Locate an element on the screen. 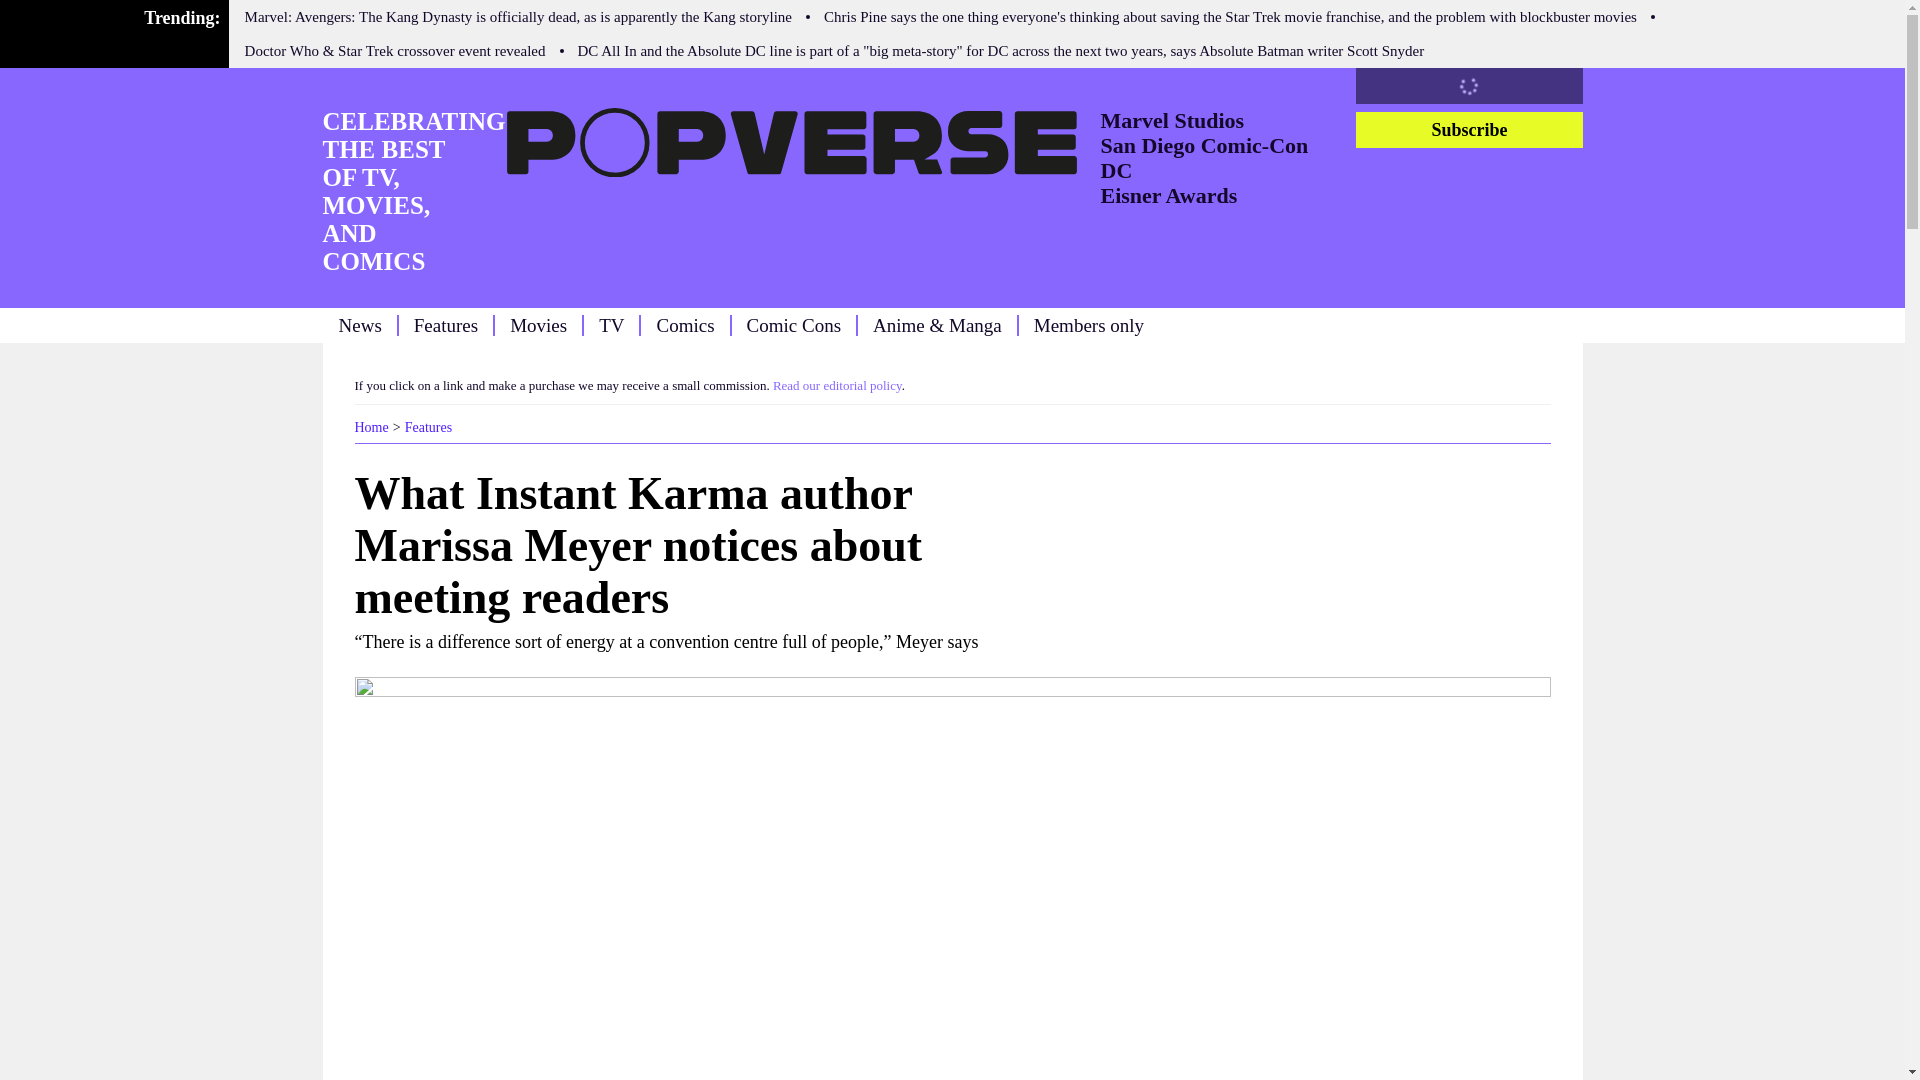  News is located at coordinates (358, 325).